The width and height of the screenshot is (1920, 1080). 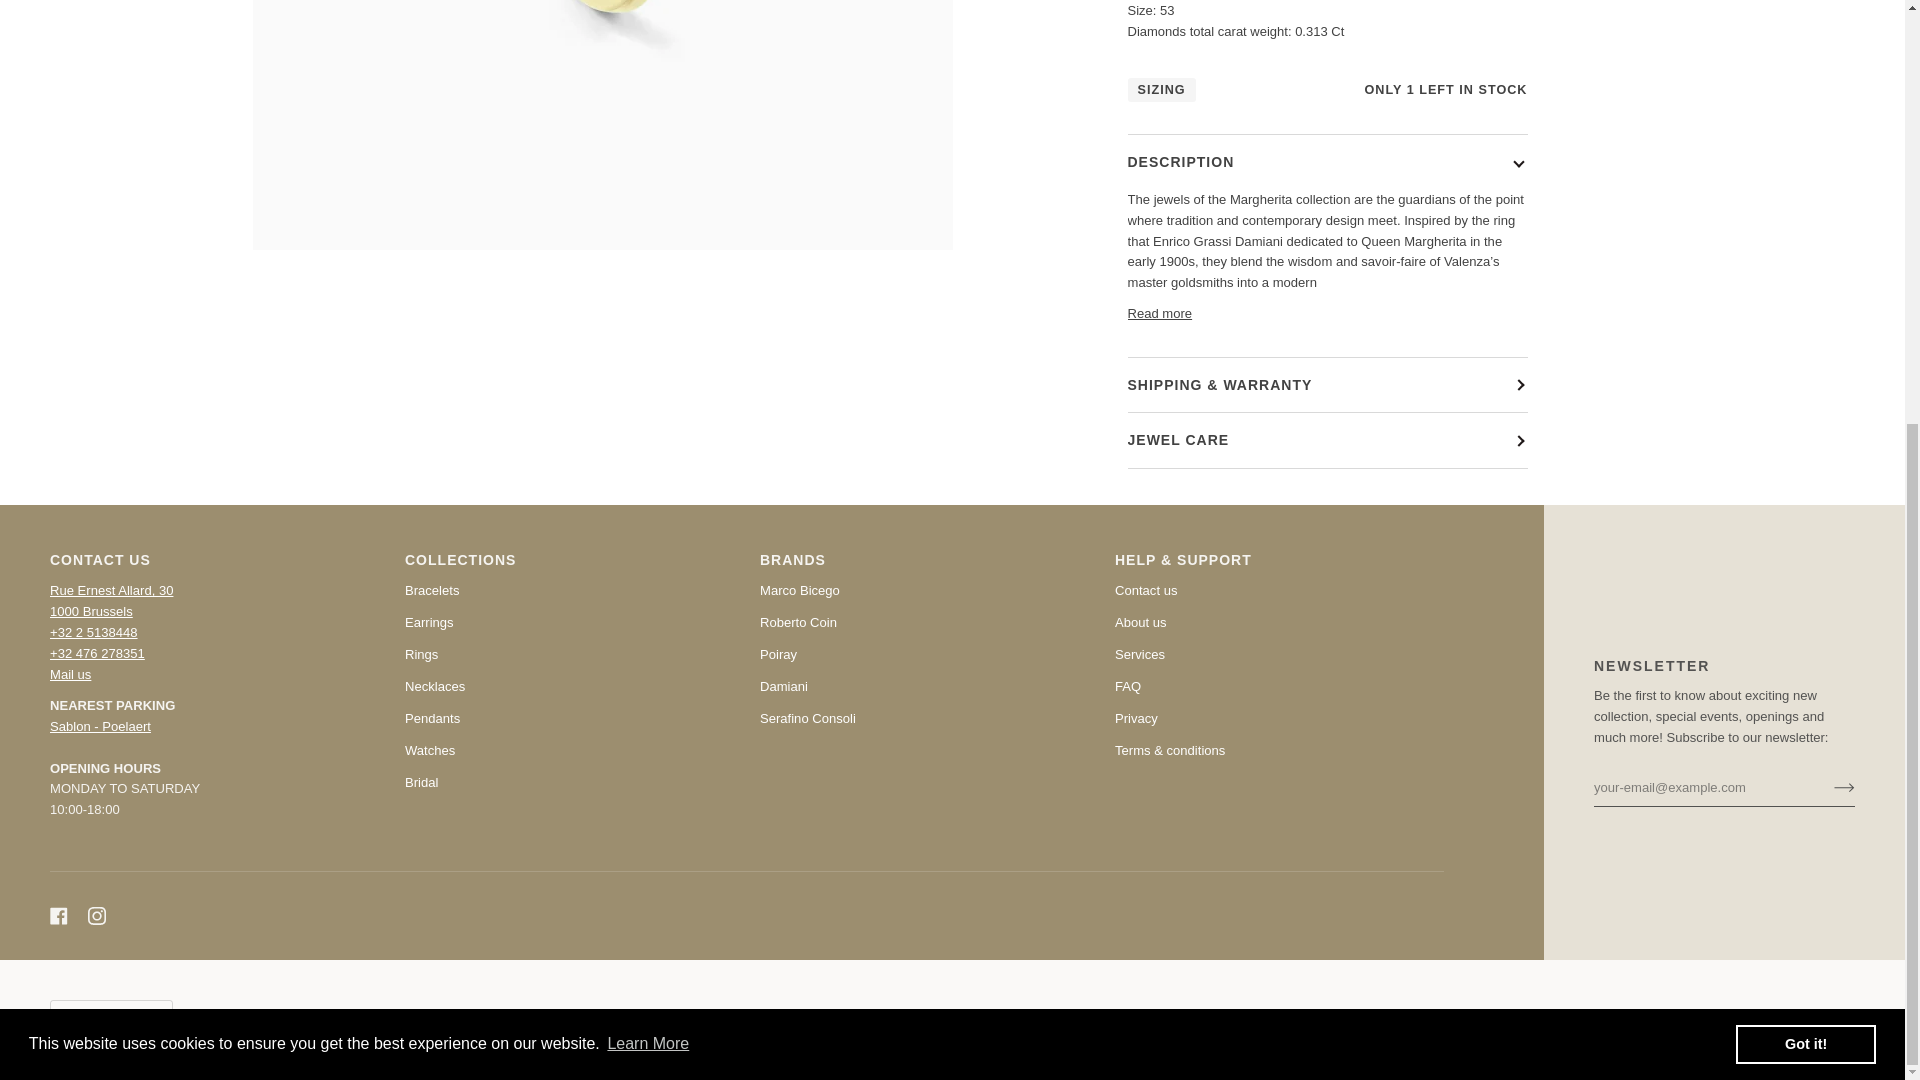 What do you see at coordinates (648, 354) in the screenshot?
I see `Learn More` at bounding box center [648, 354].